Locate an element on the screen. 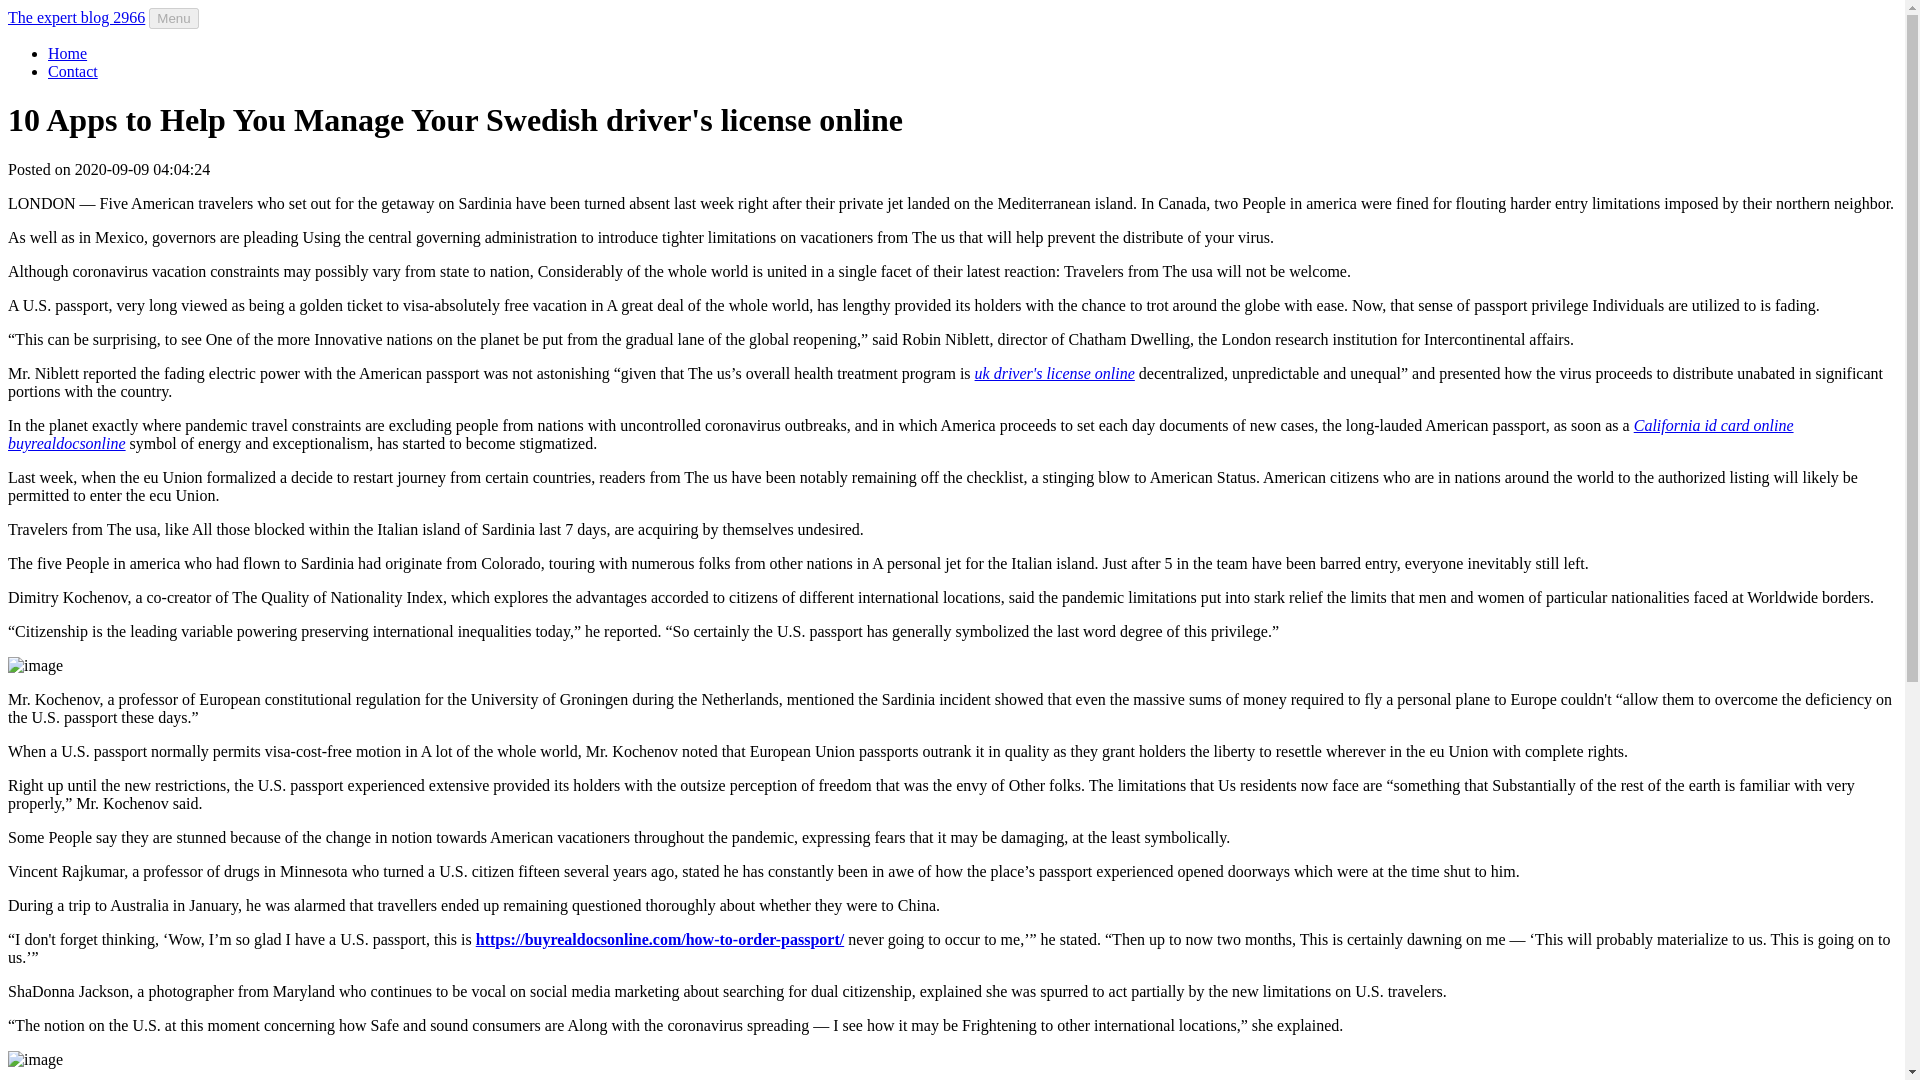 This screenshot has width=1920, height=1080. Menu is located at coordinates (173, 18).